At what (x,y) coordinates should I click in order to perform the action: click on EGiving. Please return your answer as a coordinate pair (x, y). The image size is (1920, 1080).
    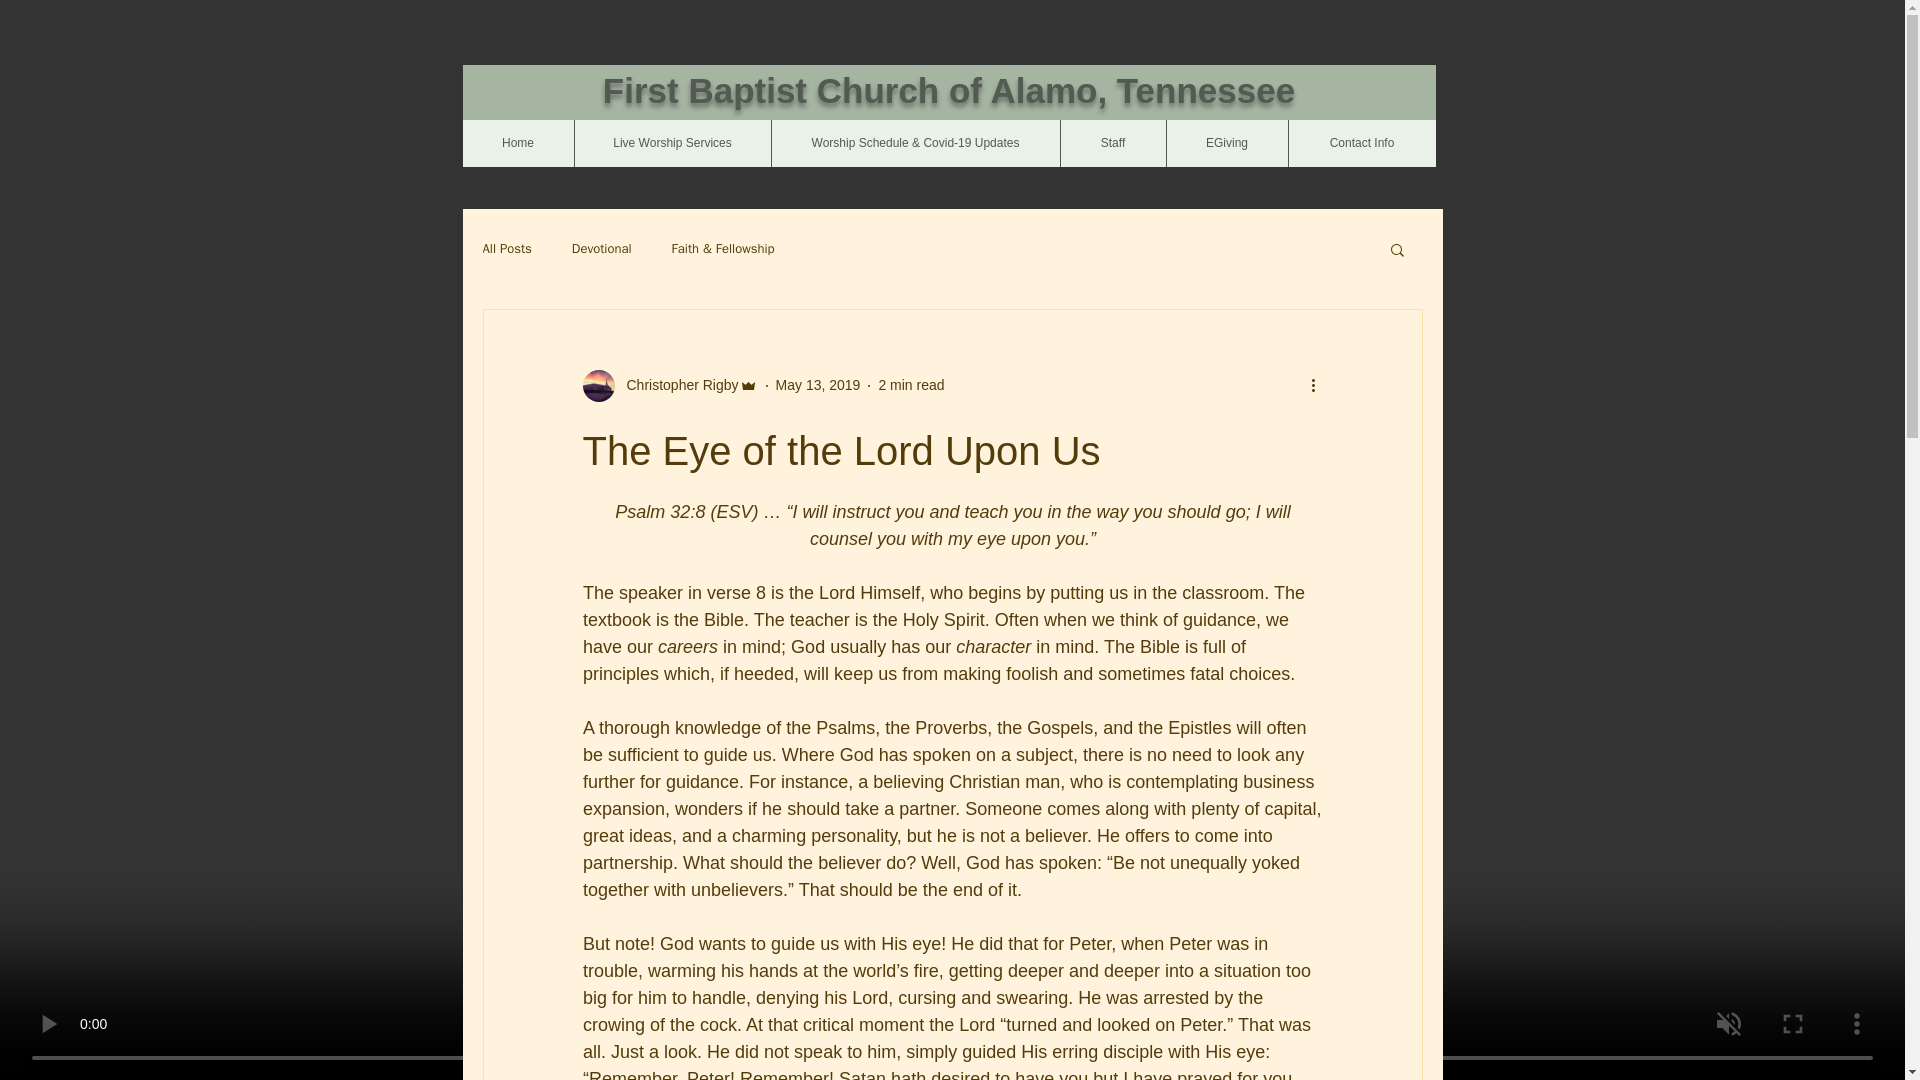
    Looking at the image, I should click on (1226, 143).